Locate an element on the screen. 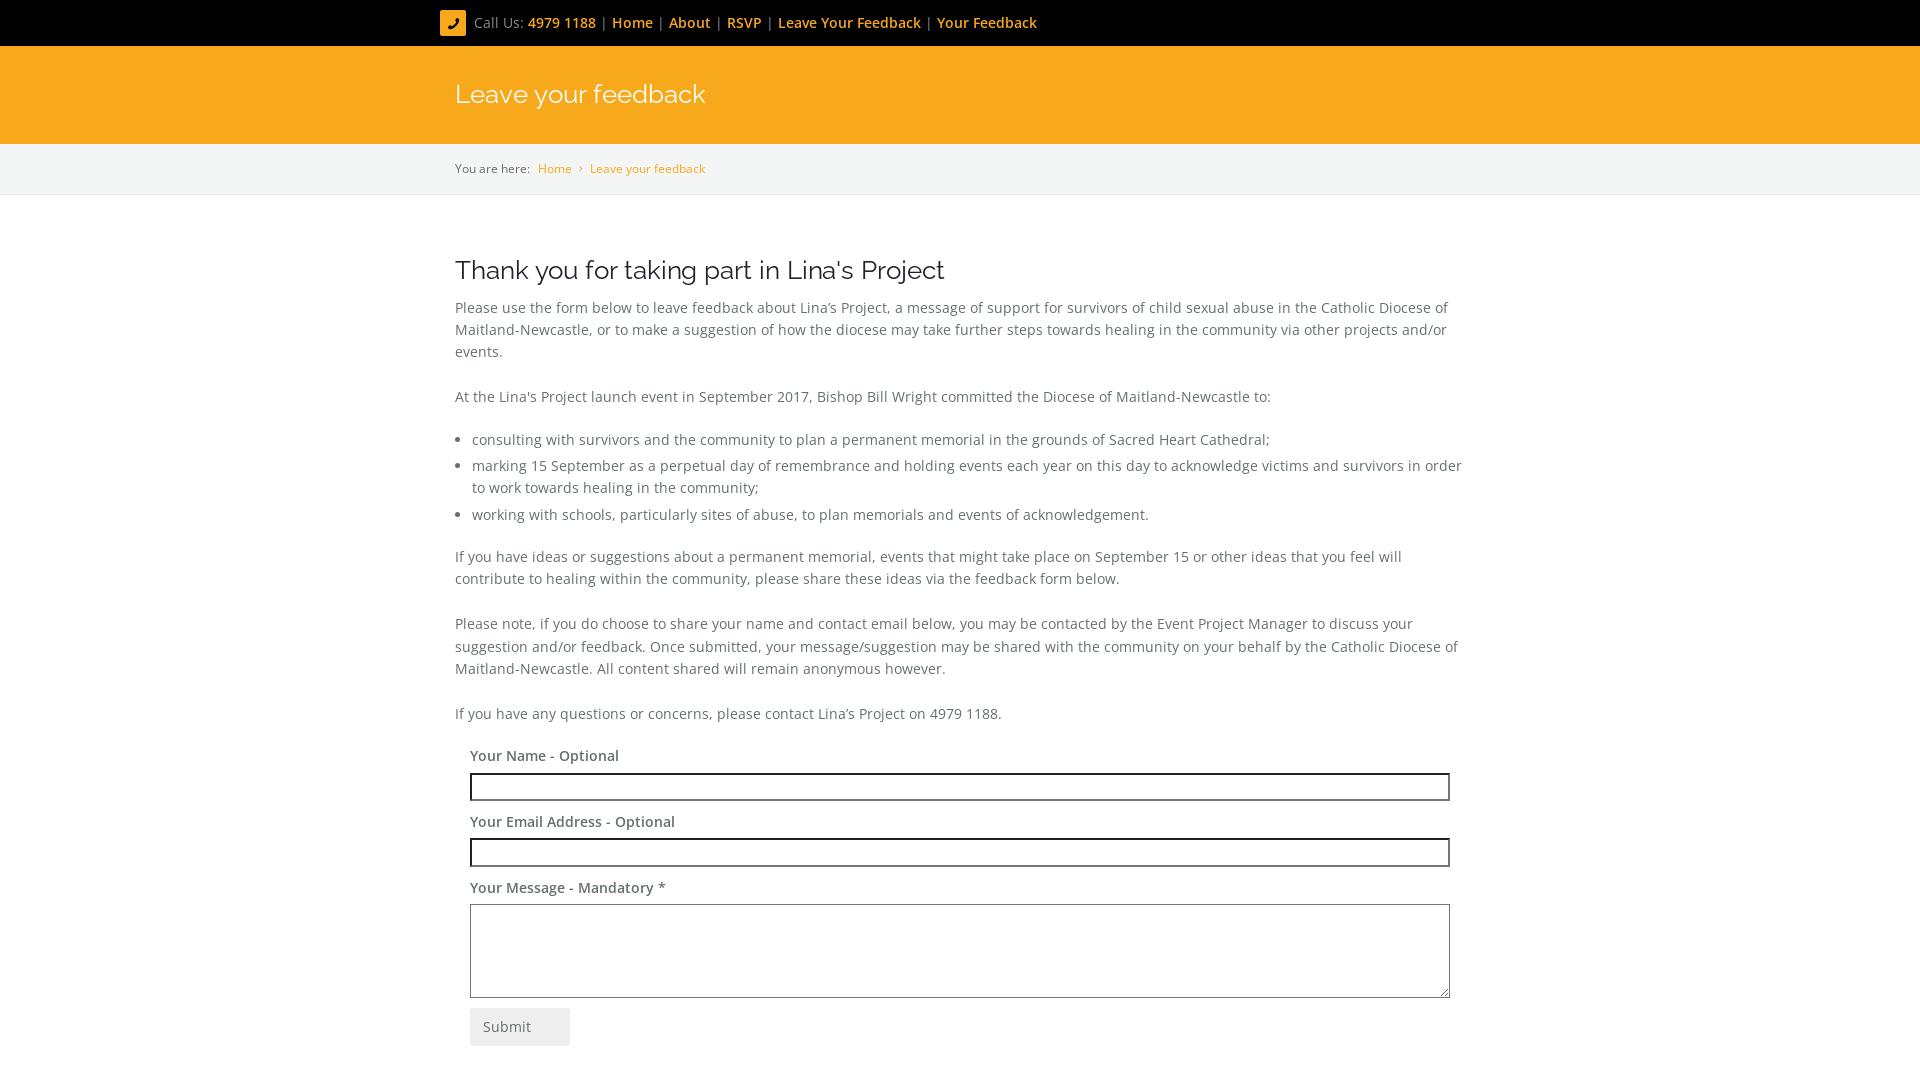 This screenshot has width=1920, height=1080. Leave Your Feedback is located at coordinates (850, 23).